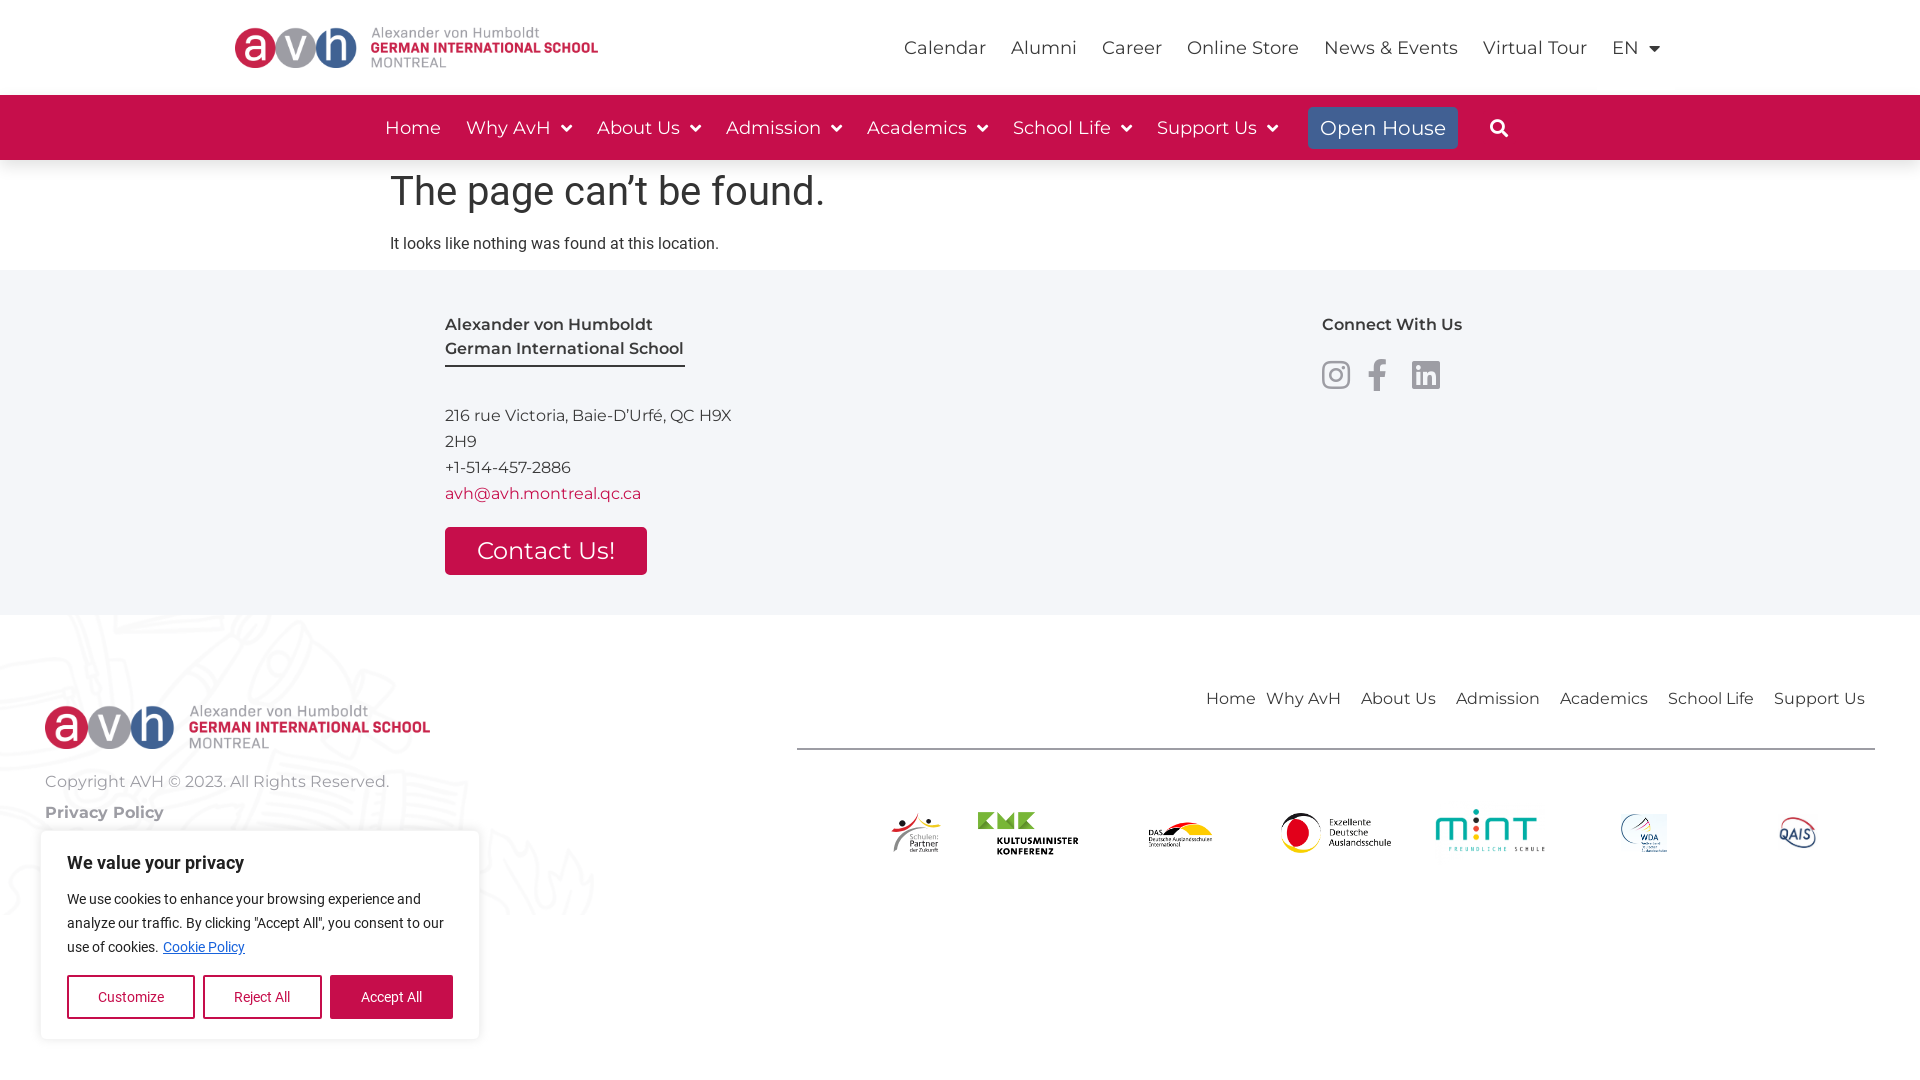 This screenshot has width=1920, height=1080. Describe the element at coordinates (1072, 128) in the screenshot. I see `School Life` at that location.